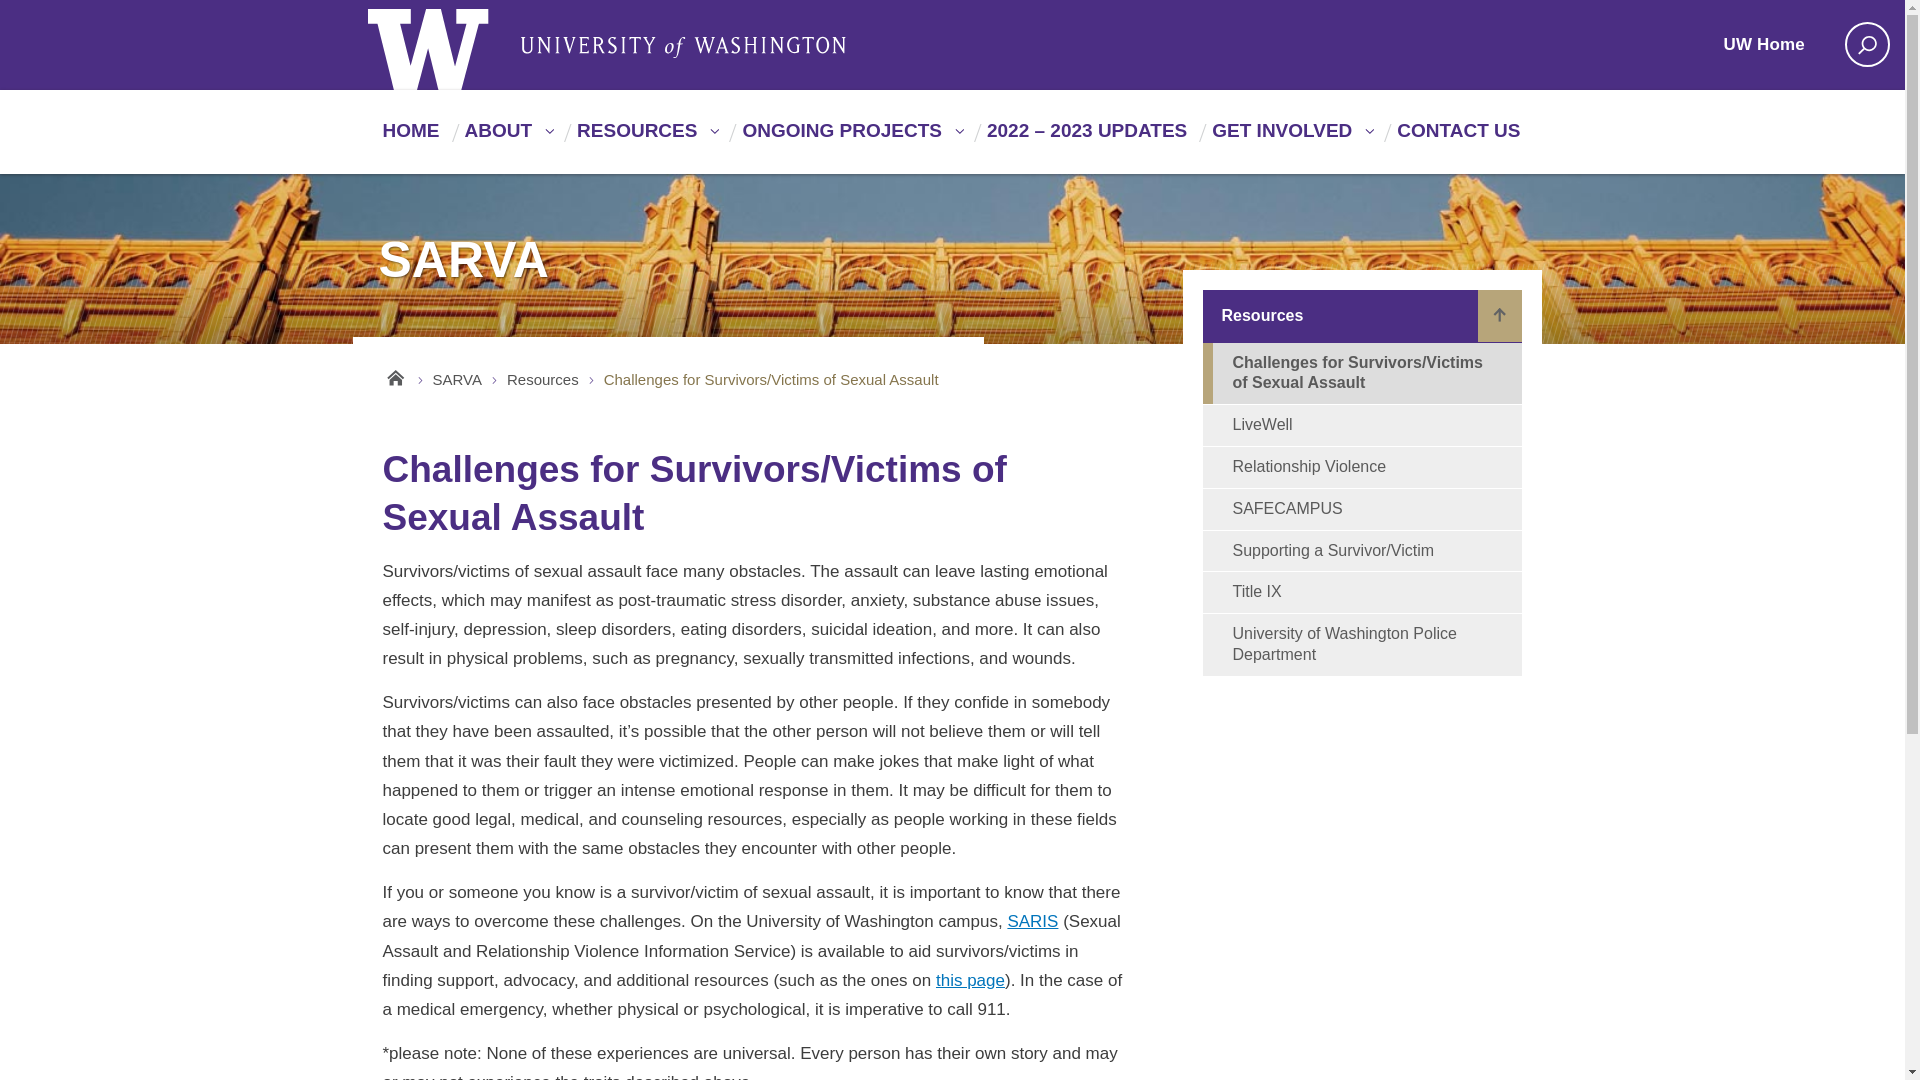 The width and height of the screenshot is (1920, 1080). I want to click on HOME, so click(408, 139).